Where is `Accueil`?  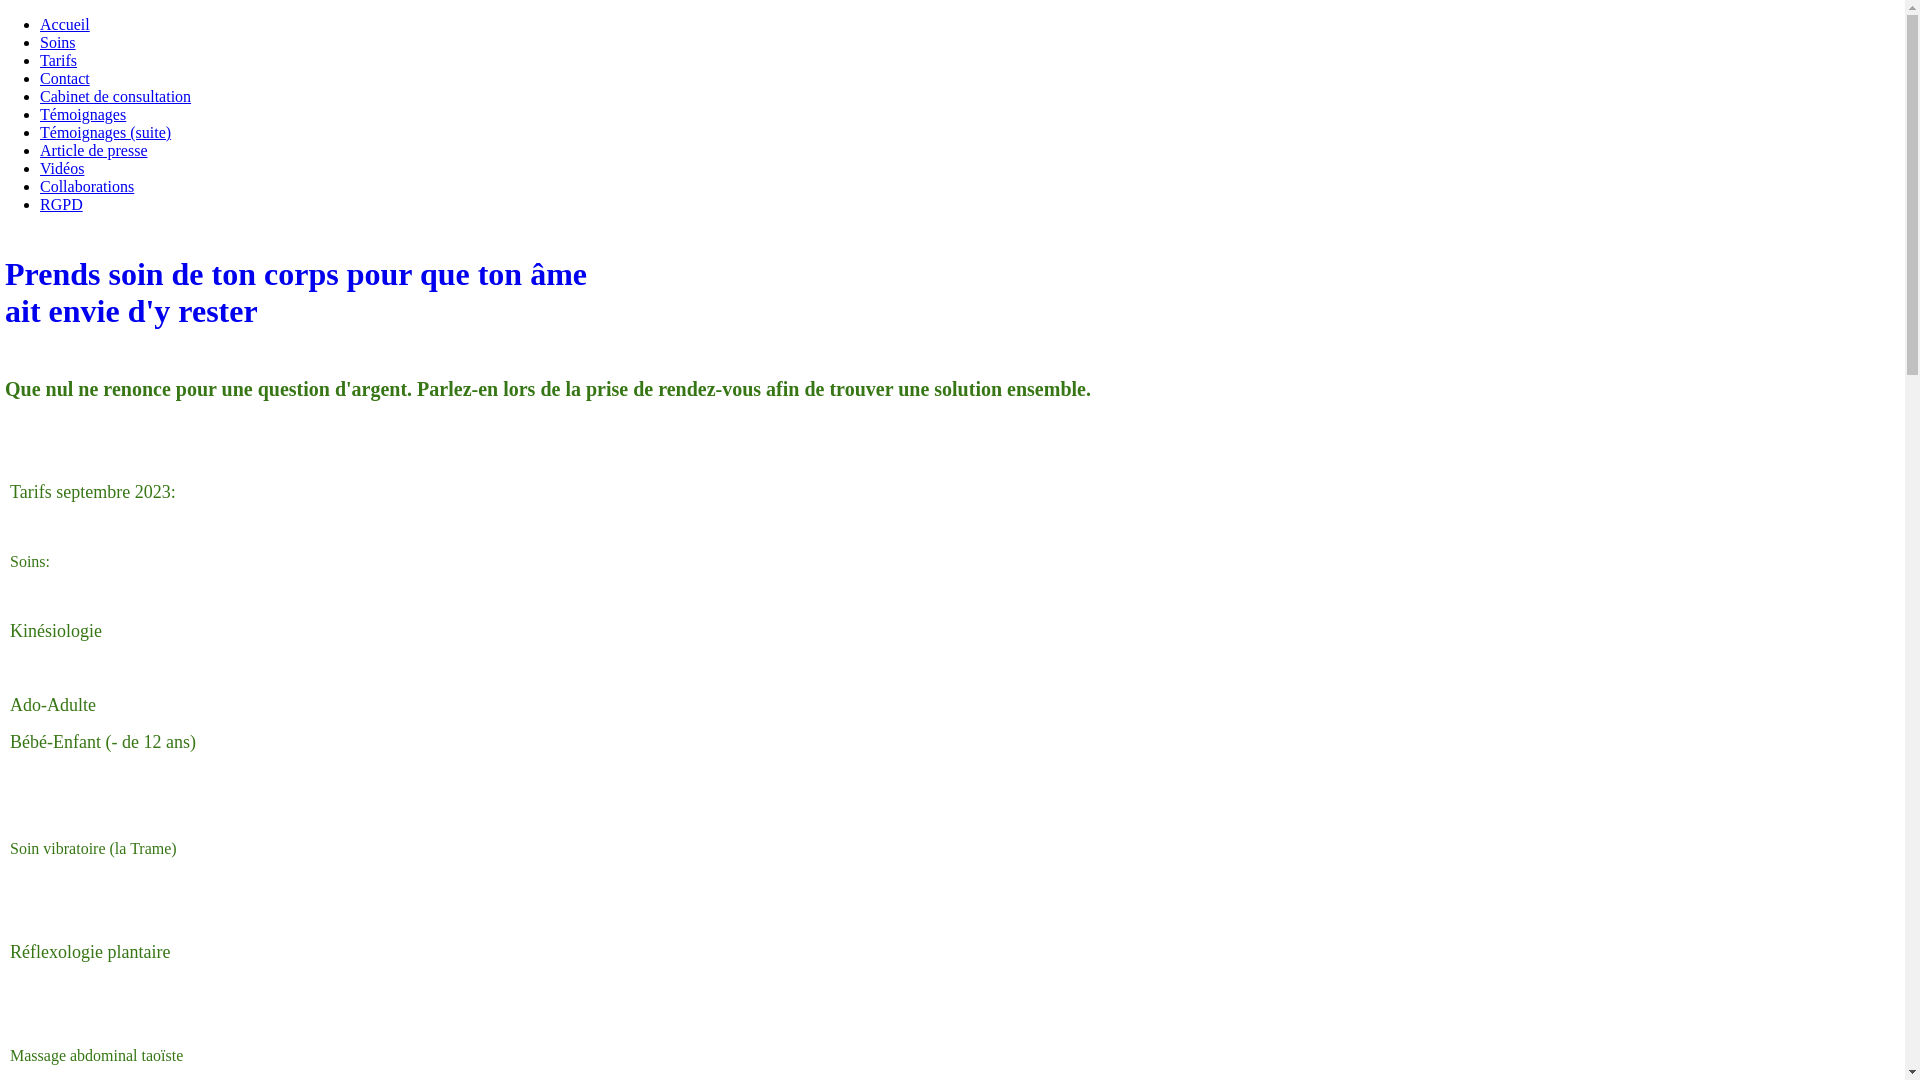
Accueil is located at coordinates (65, 24).